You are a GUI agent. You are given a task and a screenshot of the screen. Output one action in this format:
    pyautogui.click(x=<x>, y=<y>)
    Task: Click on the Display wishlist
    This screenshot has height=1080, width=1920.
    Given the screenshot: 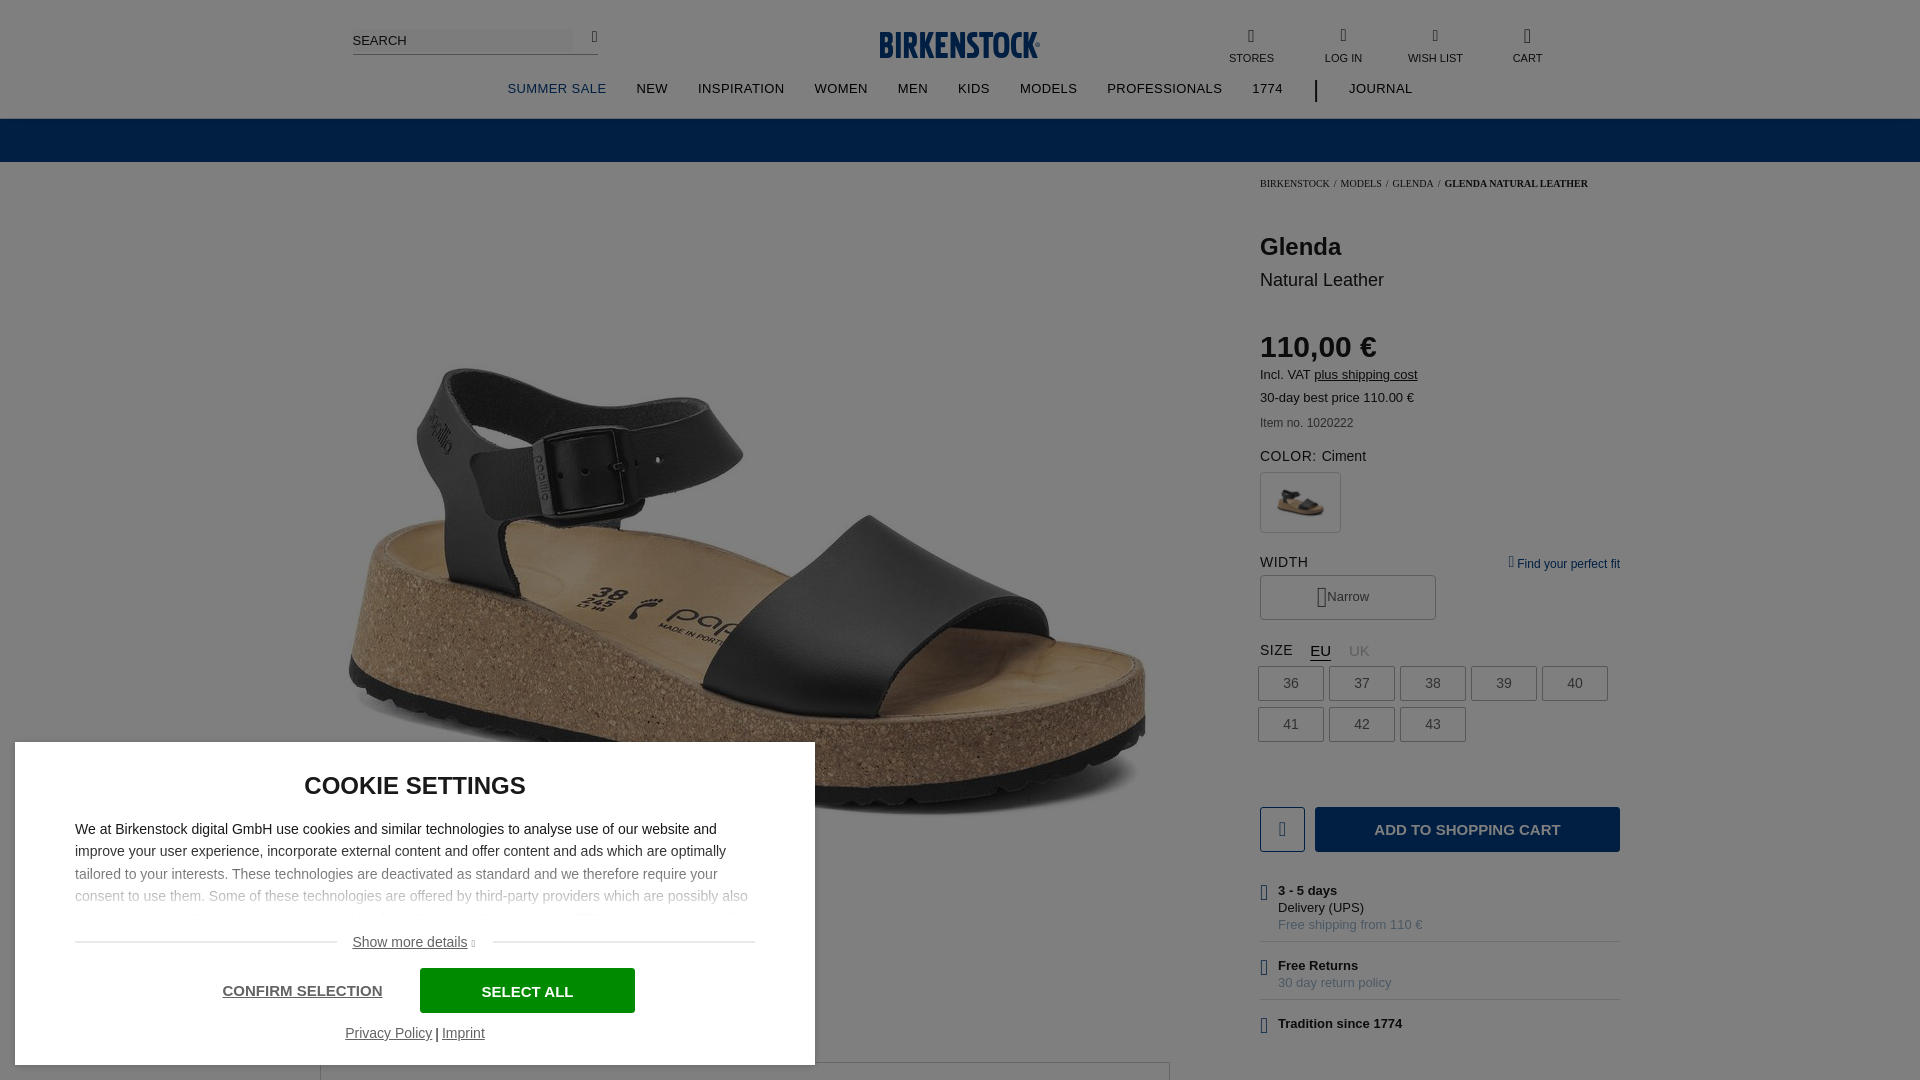 What is the action you would take?
    pyautogui.click(x=1436, y=44)
    